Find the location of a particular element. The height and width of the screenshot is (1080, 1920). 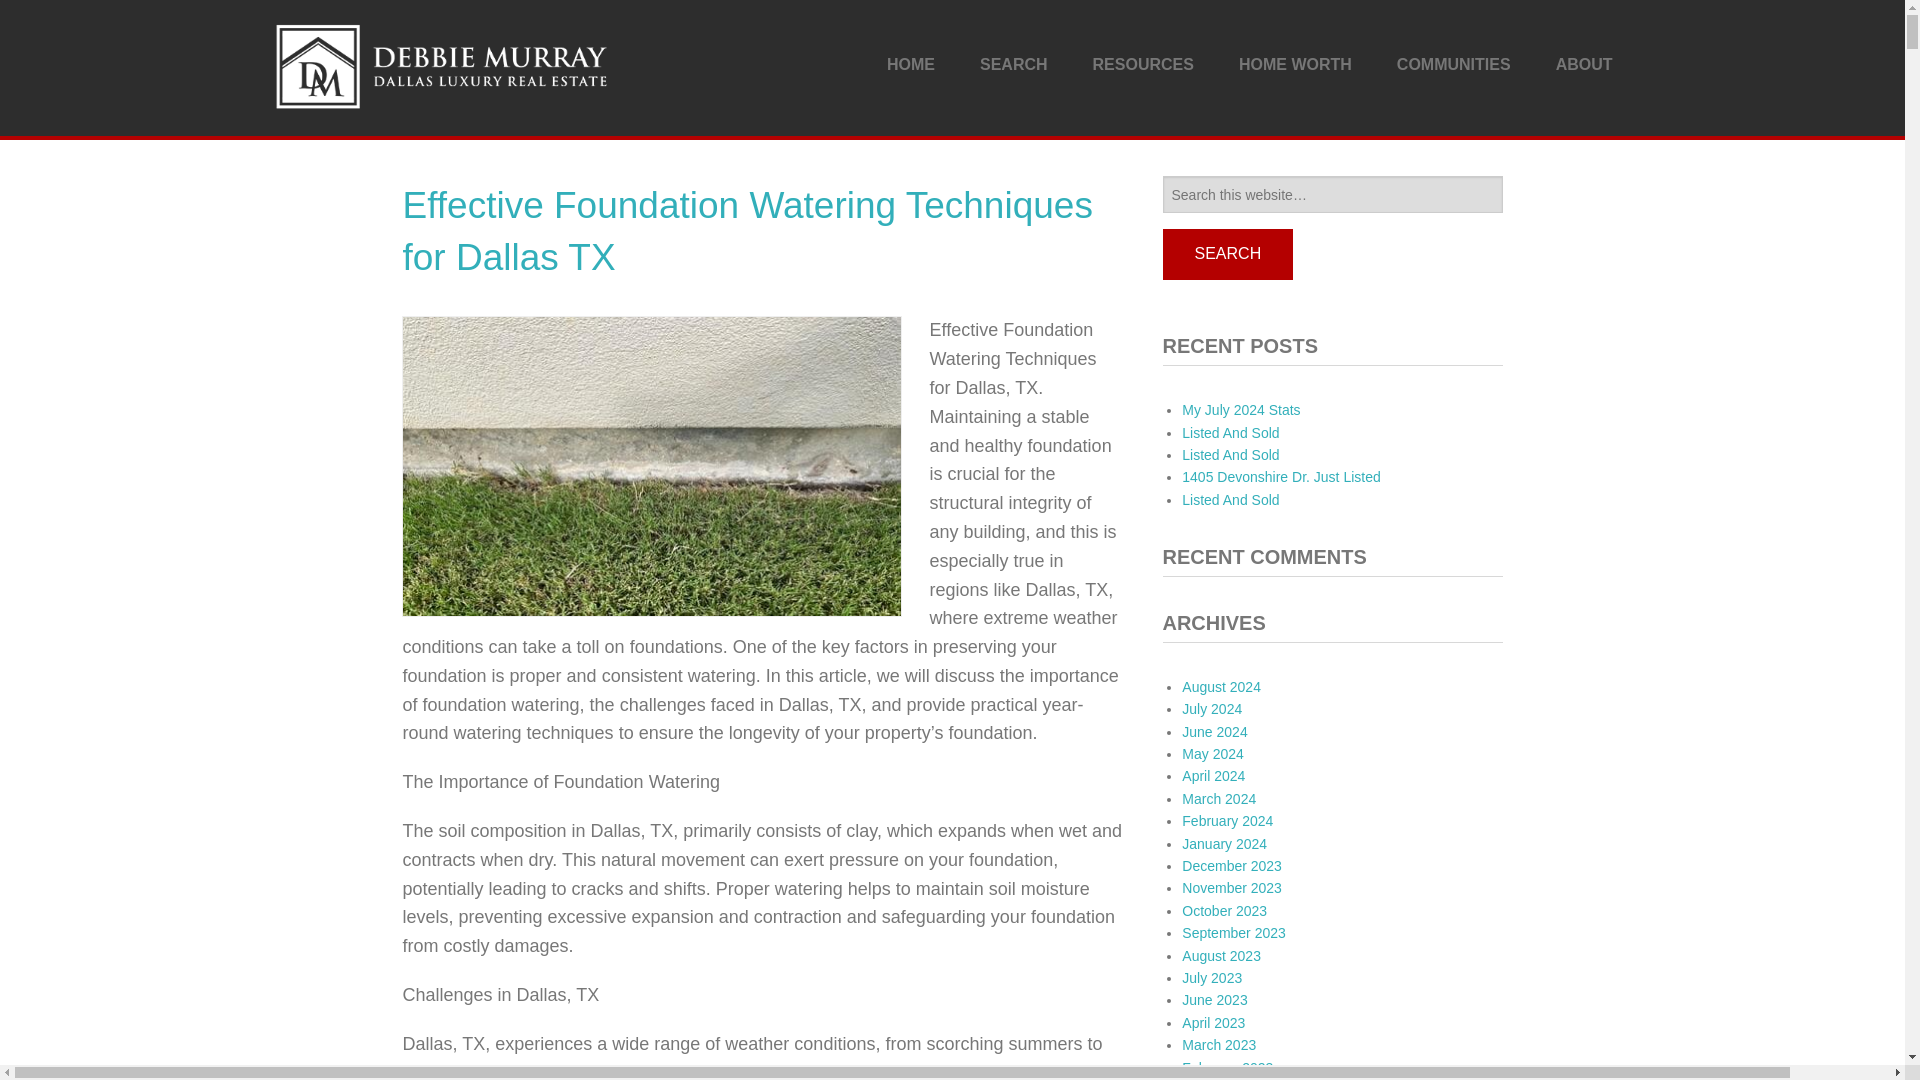

Search is located at coordinates (1226, 254).